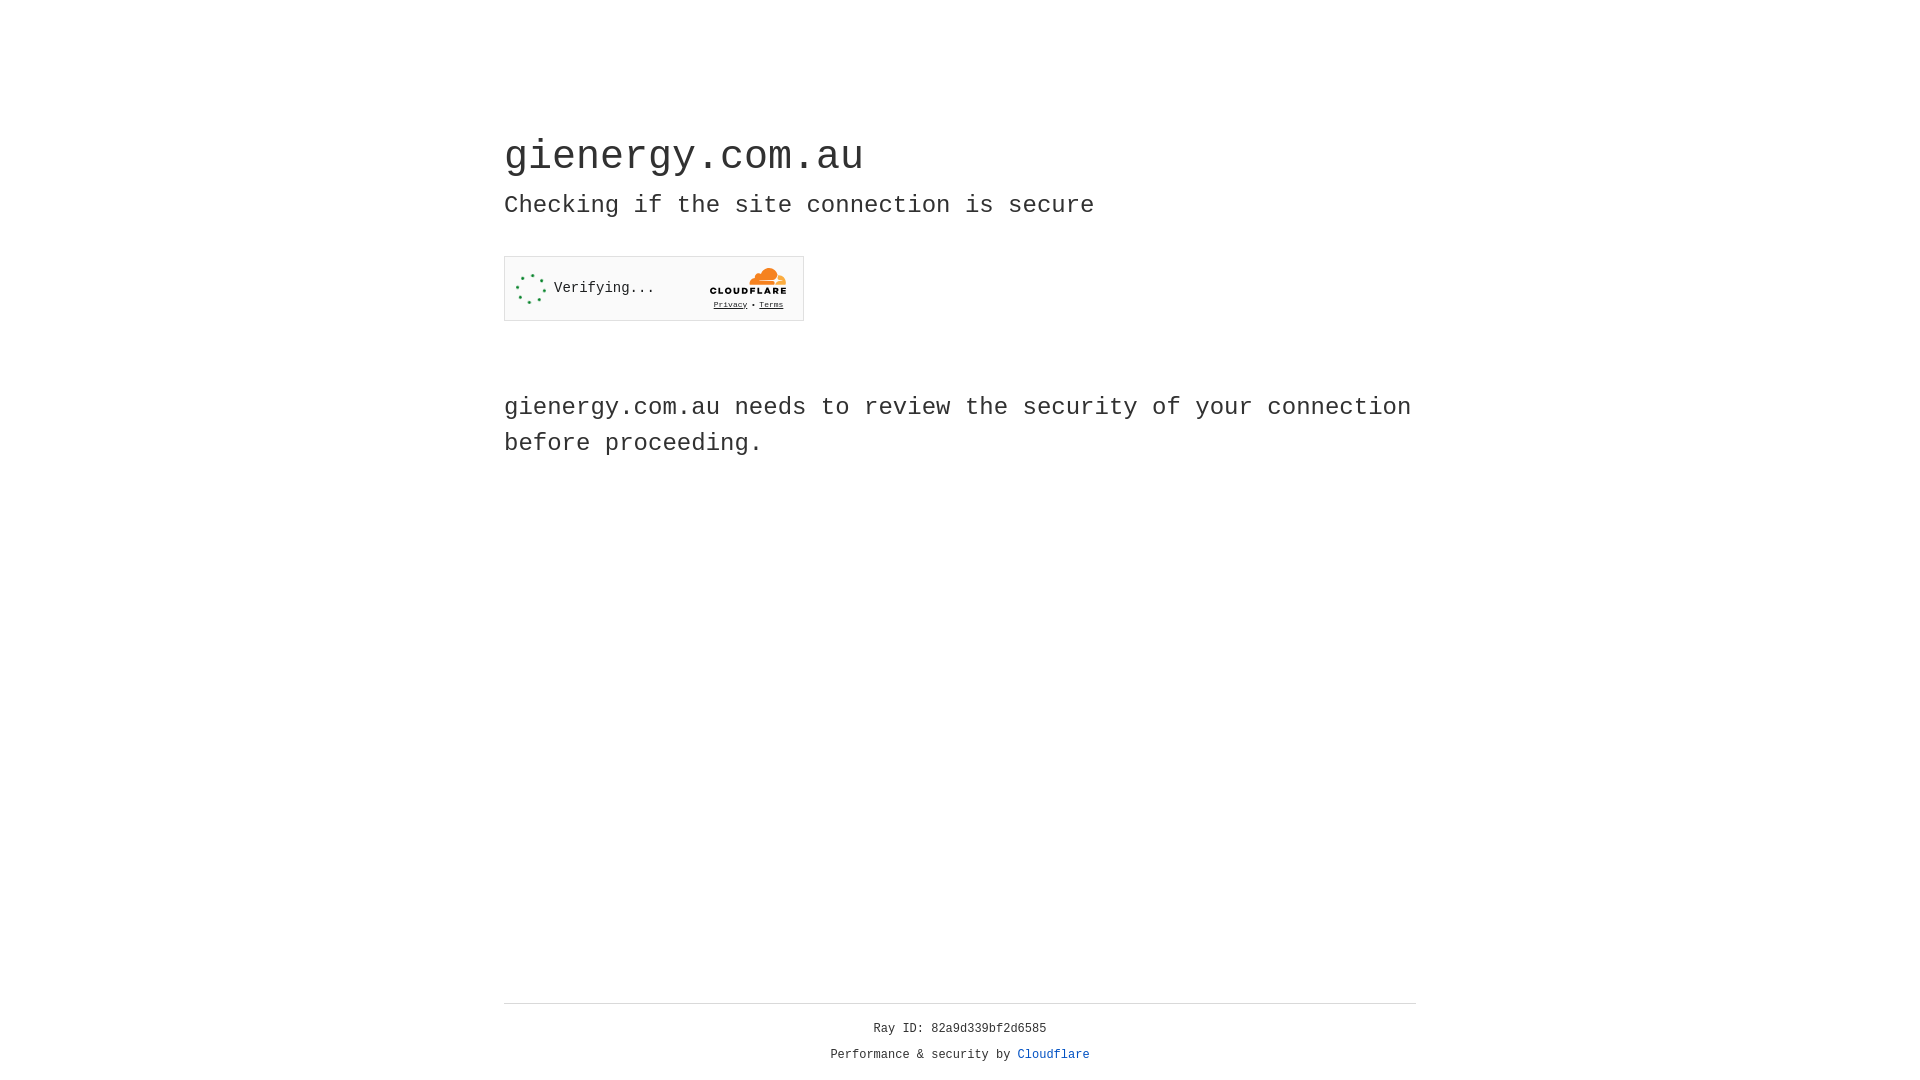  I want to click on Cloudflare, so click(1054, 1055).